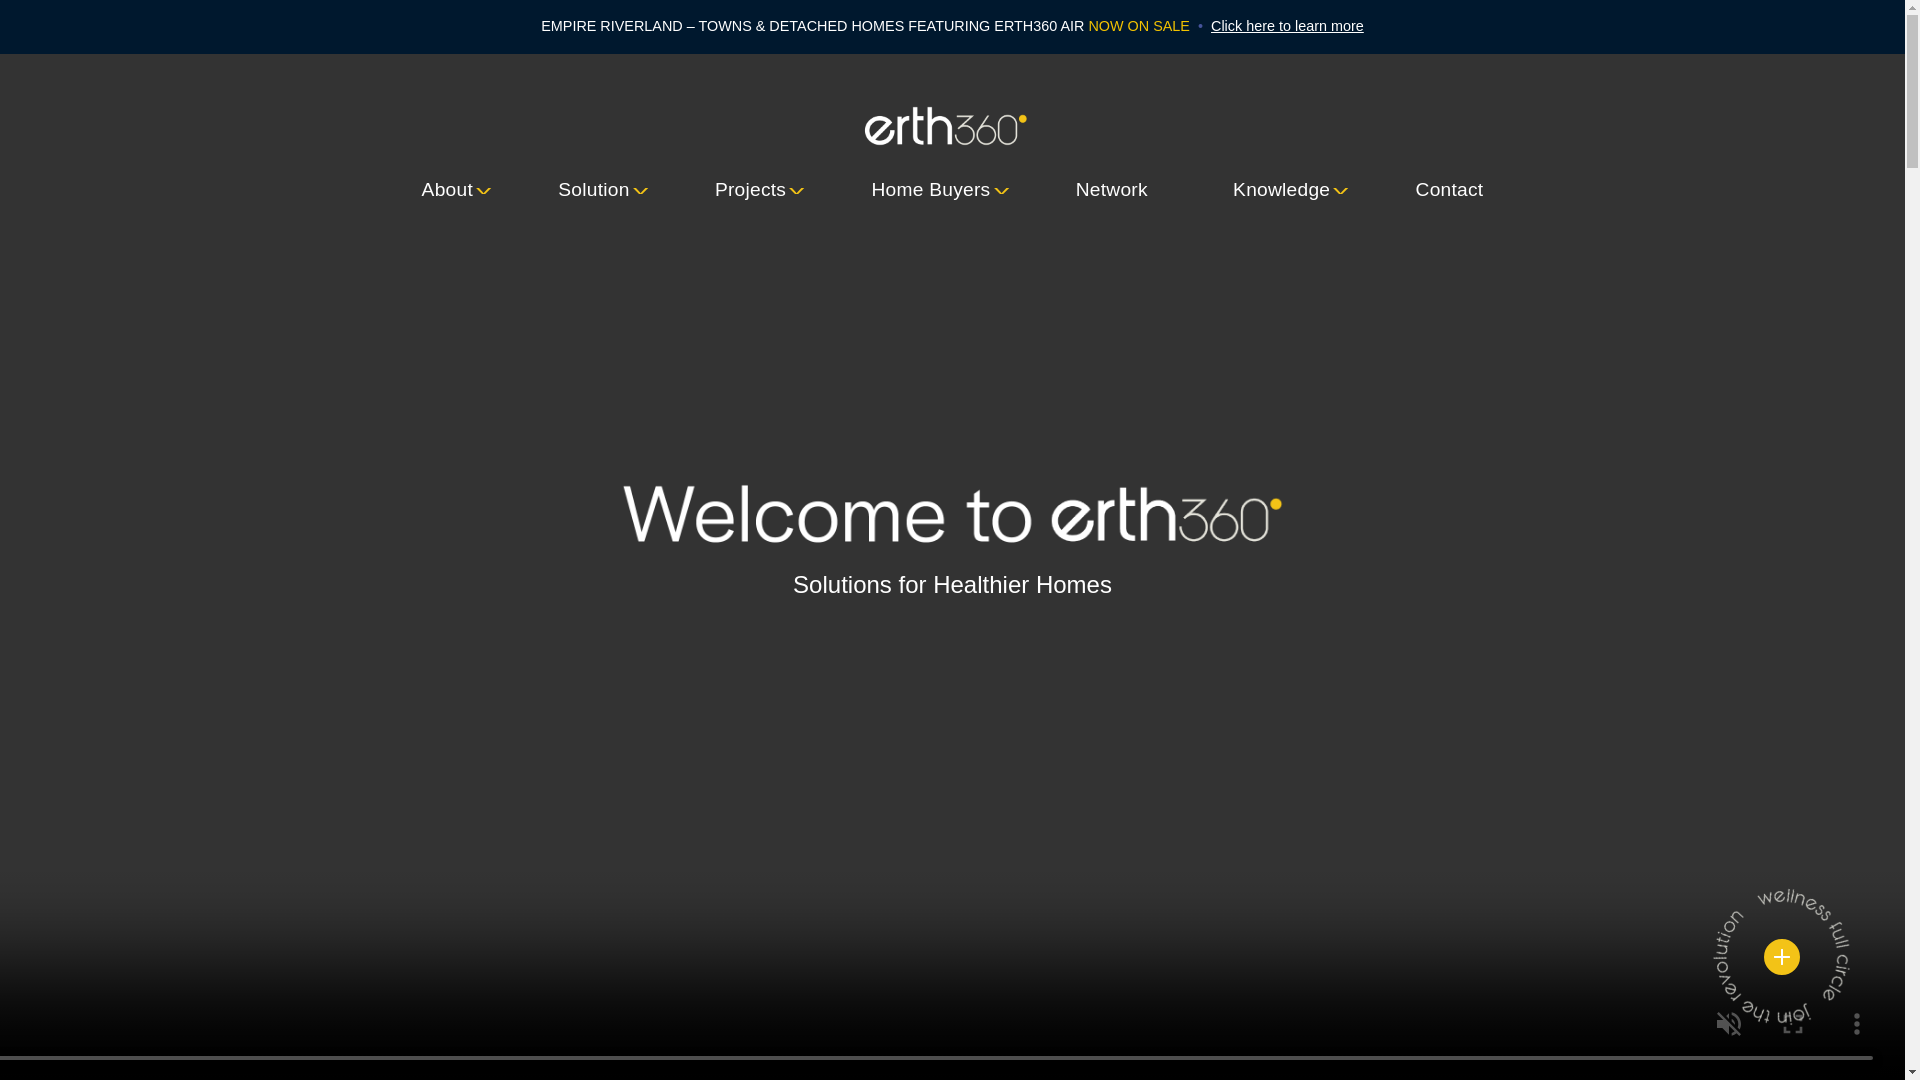  I want to click on Solution, so click(593, 190).